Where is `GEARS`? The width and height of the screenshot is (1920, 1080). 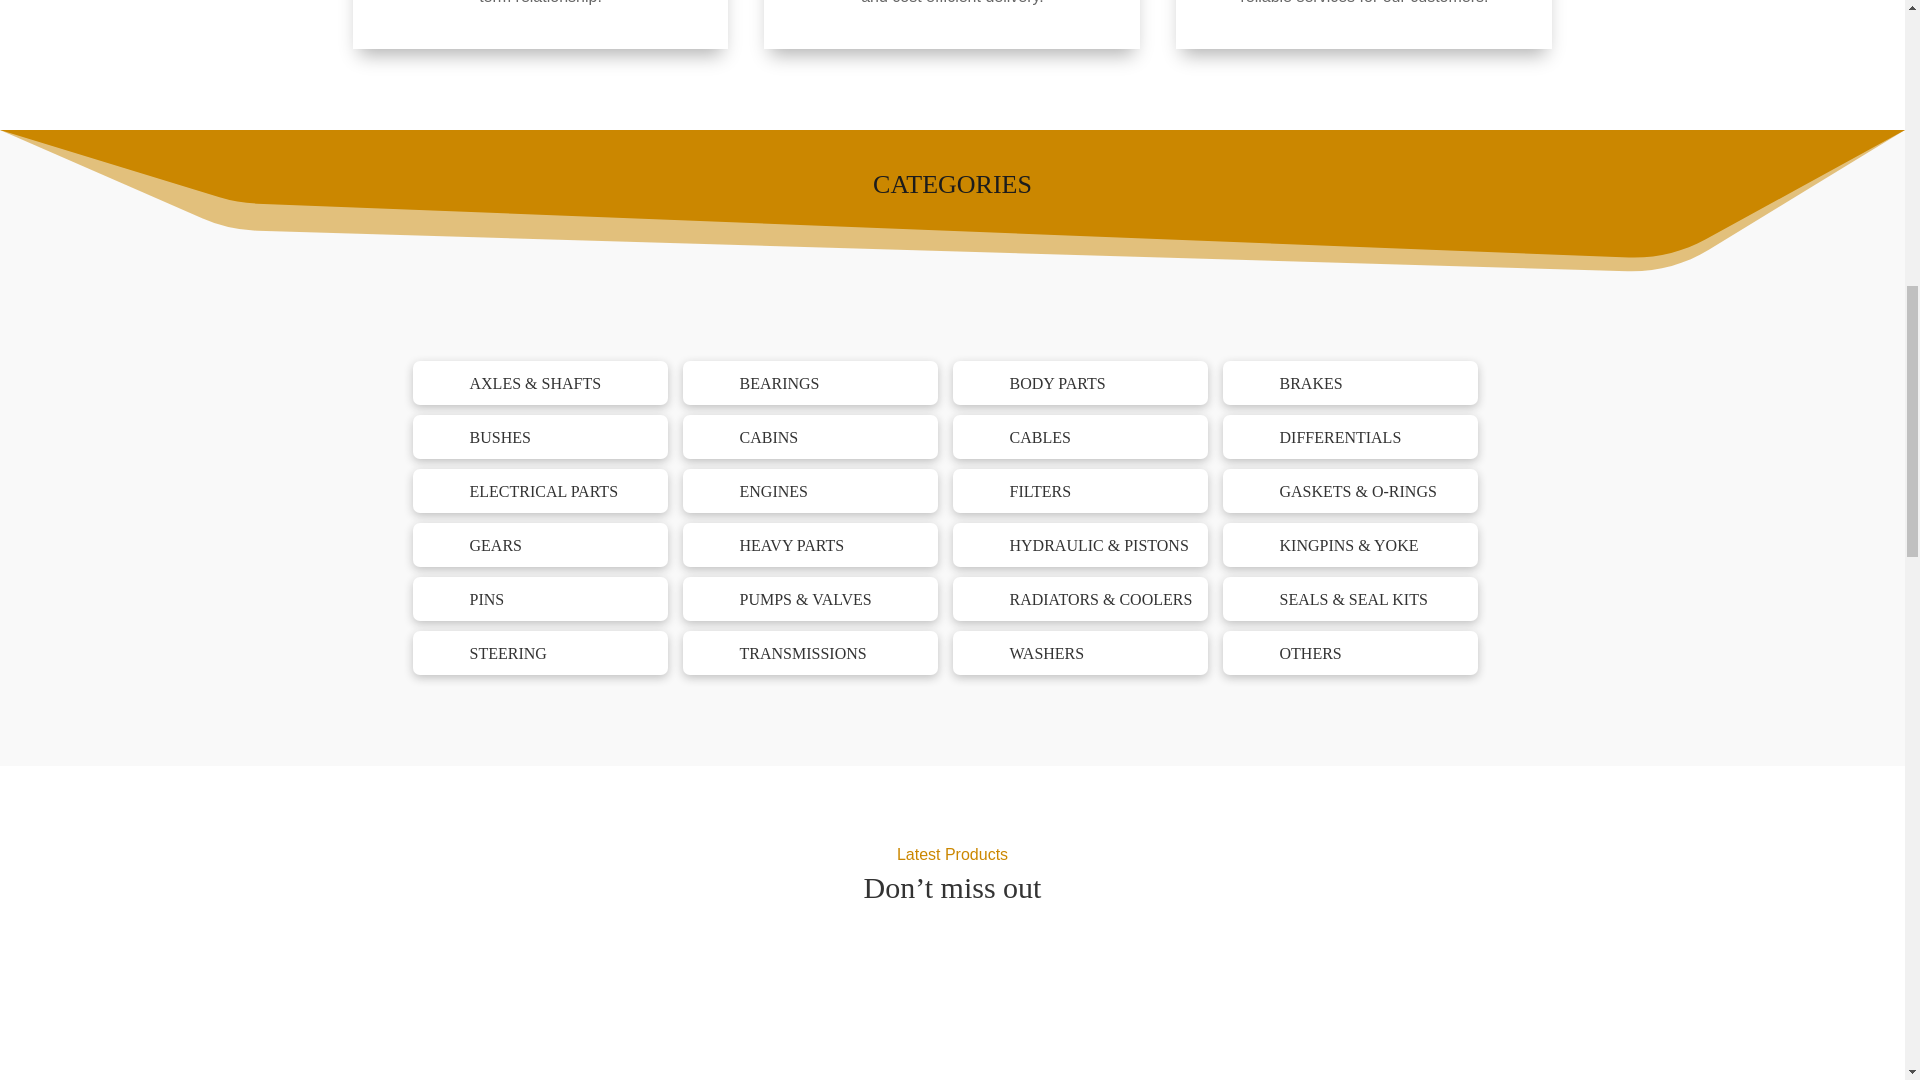 GEARS is located at coordinates (496, 545).